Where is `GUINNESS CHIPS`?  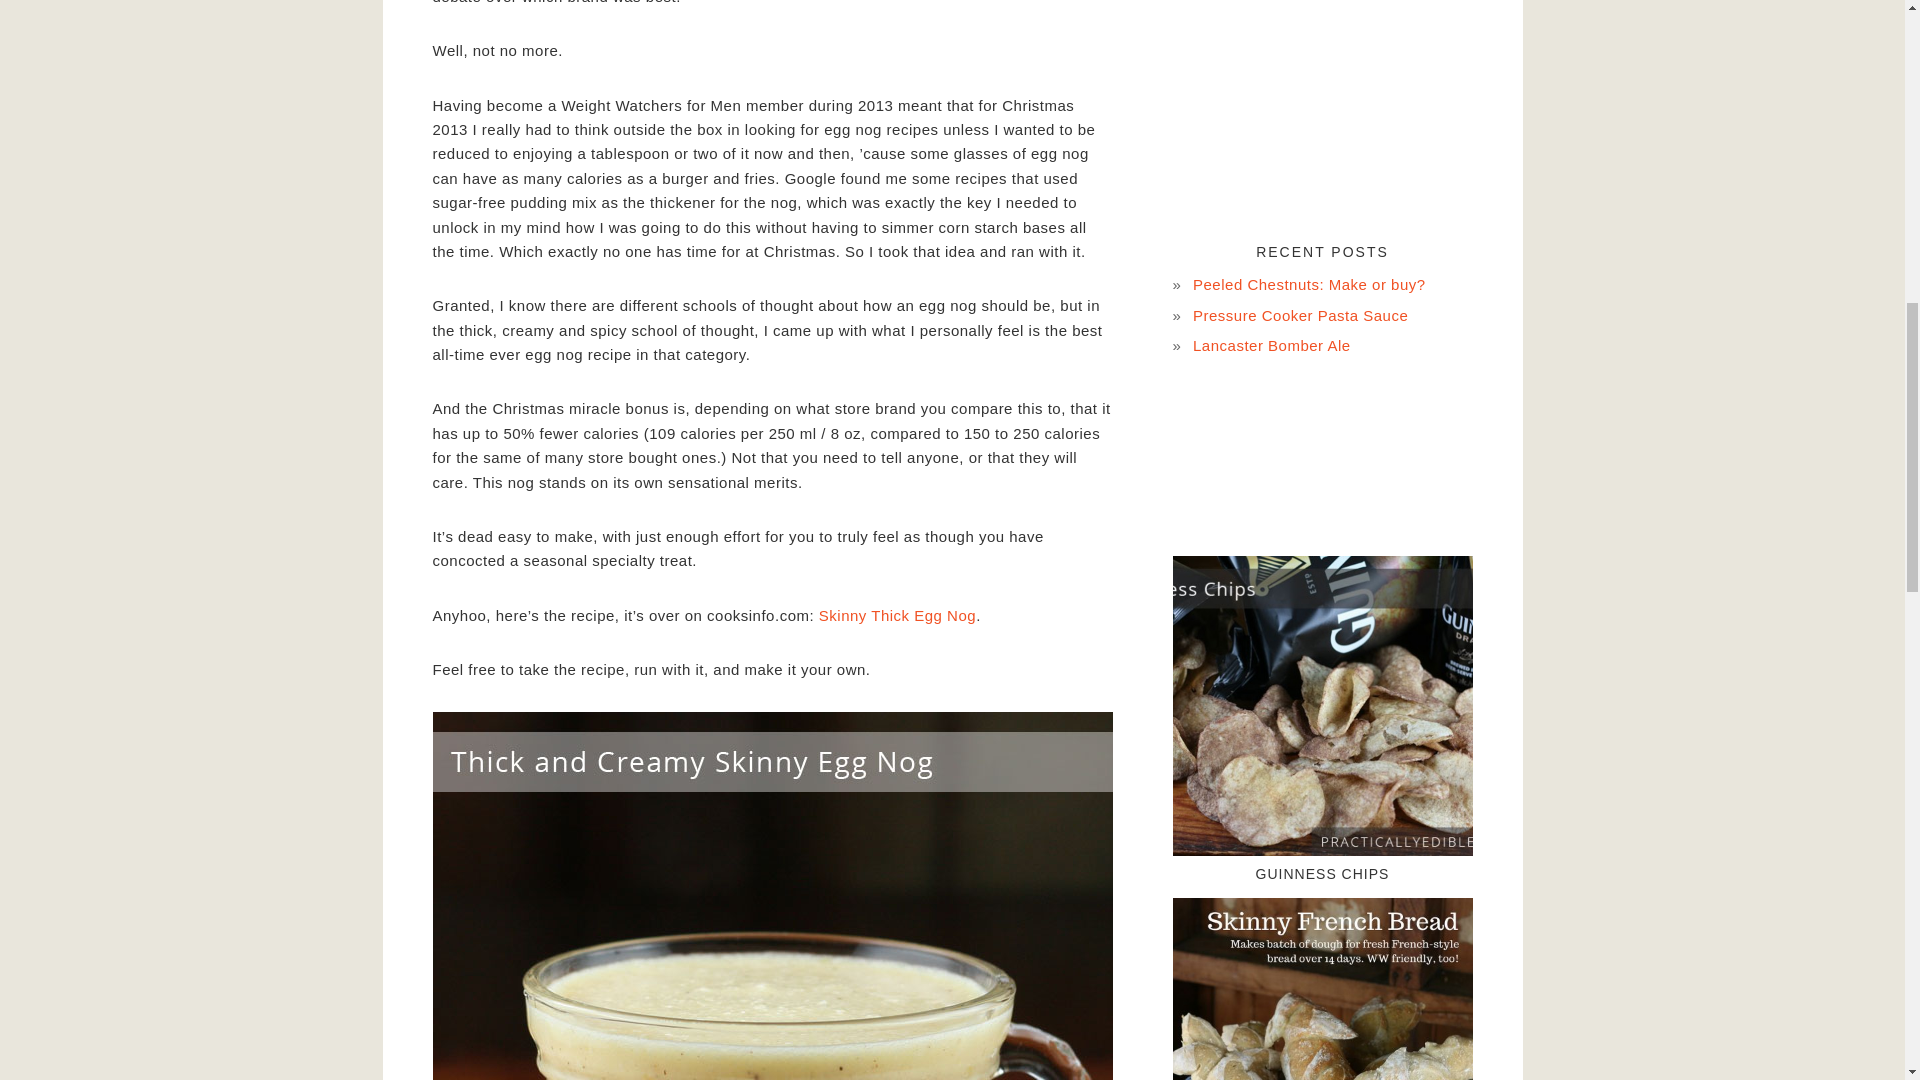
GUINNESS CHIPS is located at coordinates (1322, 874).